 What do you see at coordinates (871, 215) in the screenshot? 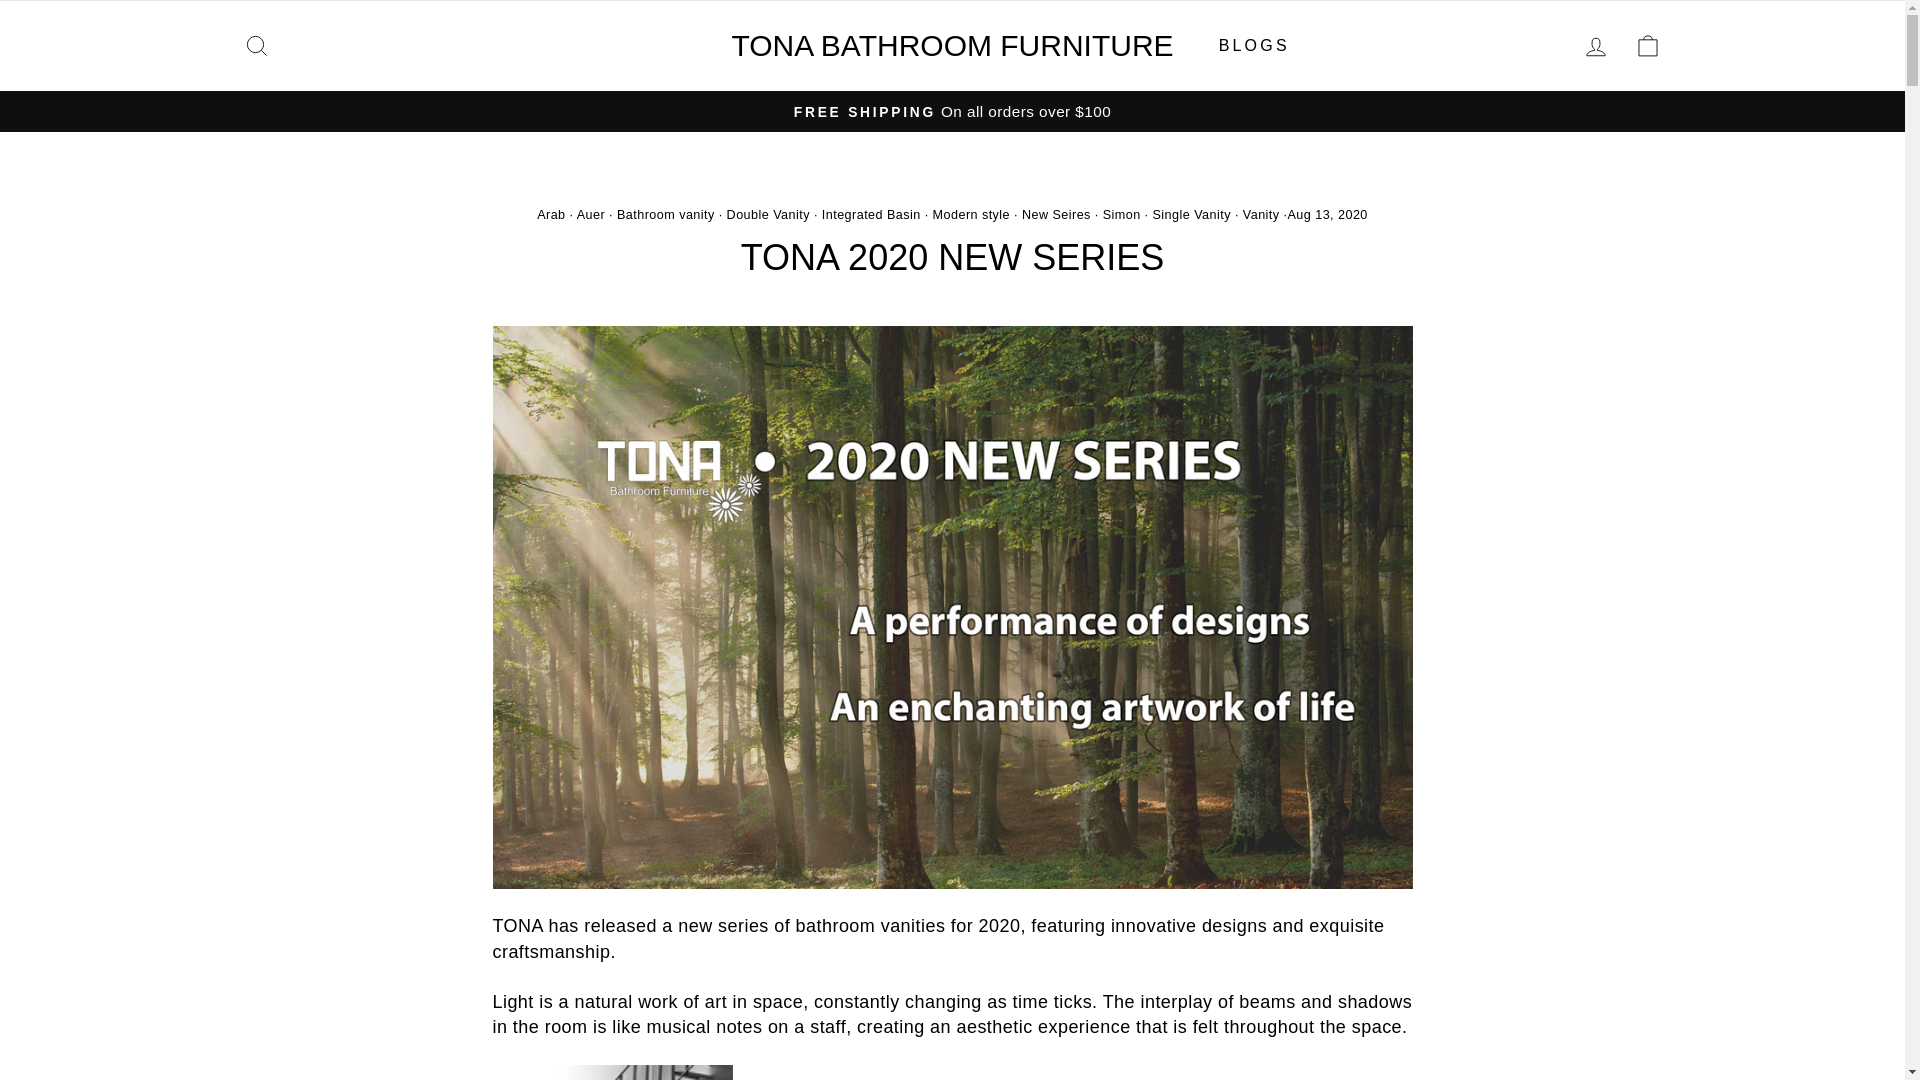
I see `ICON-SEARCH` at bounding box center [871, 215].